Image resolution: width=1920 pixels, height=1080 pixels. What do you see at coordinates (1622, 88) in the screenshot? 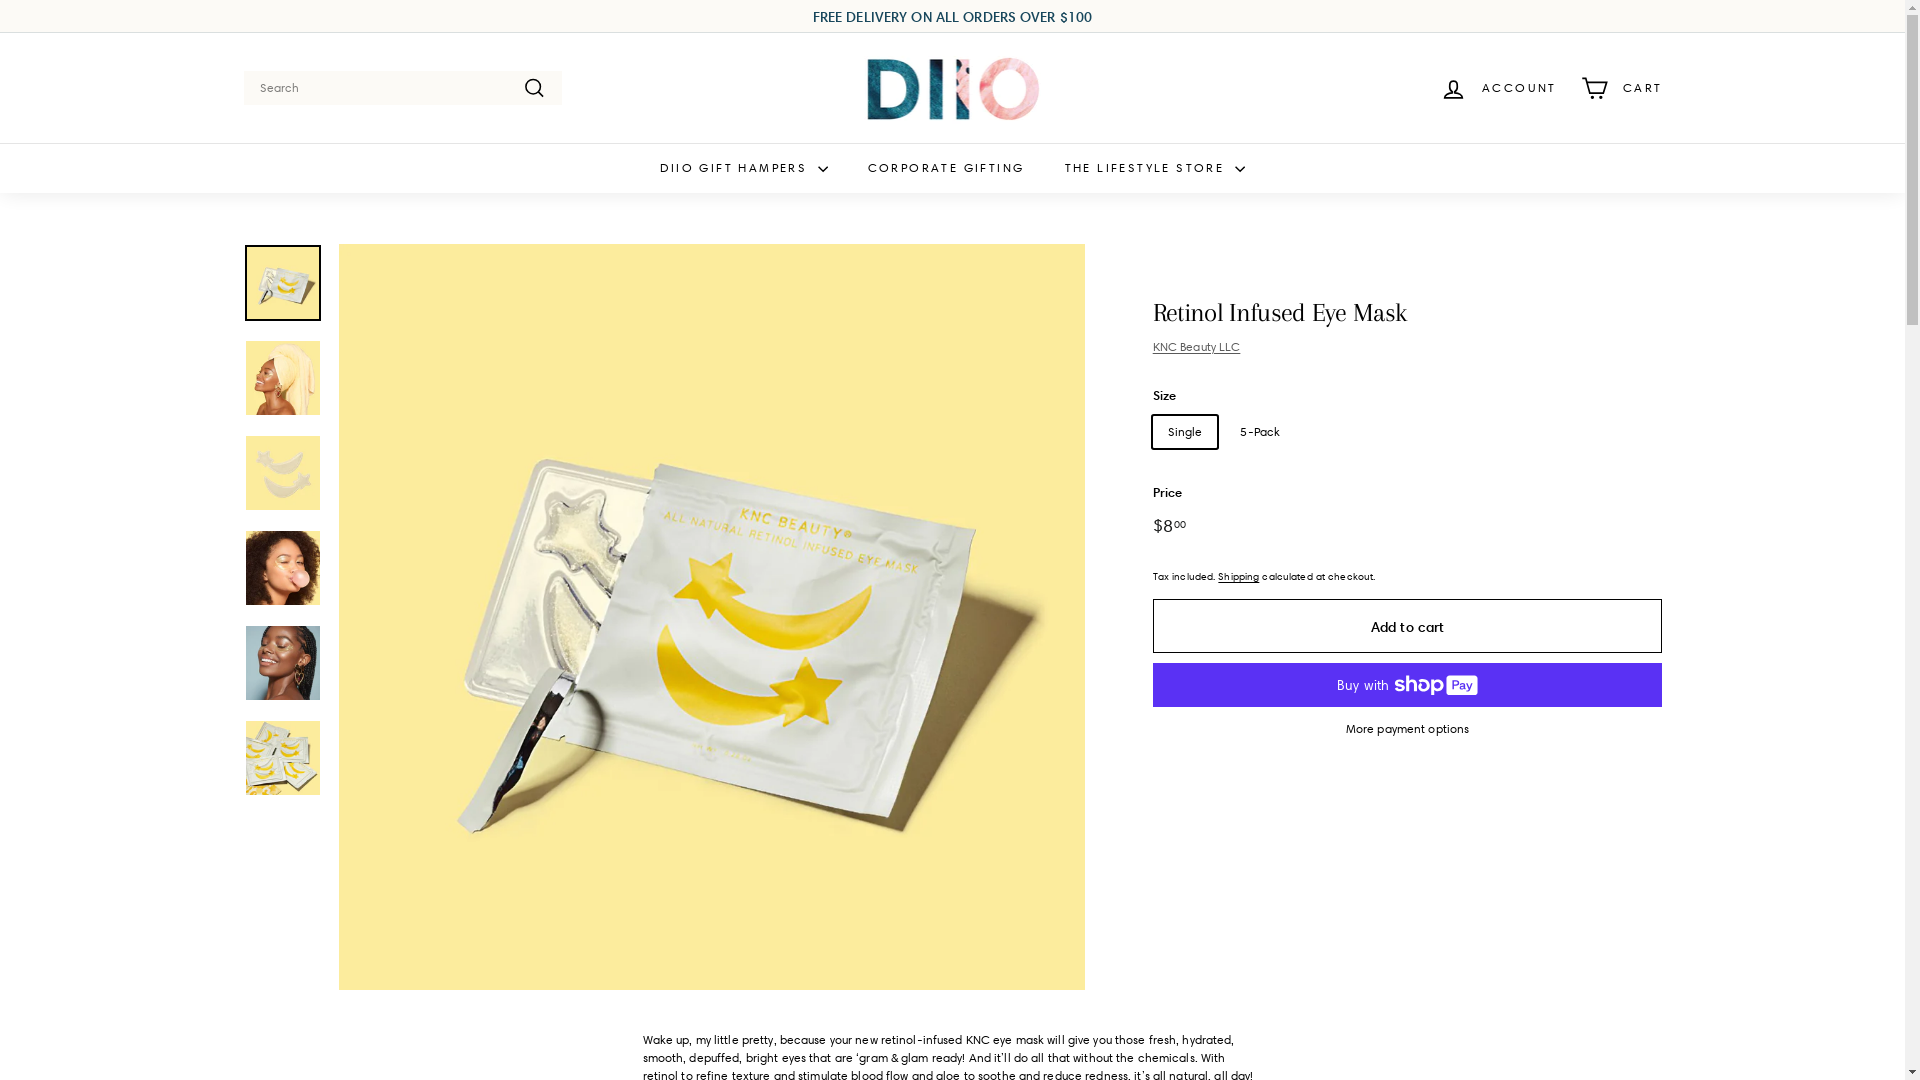
I see `CART` at bounding box center [1622, 88].